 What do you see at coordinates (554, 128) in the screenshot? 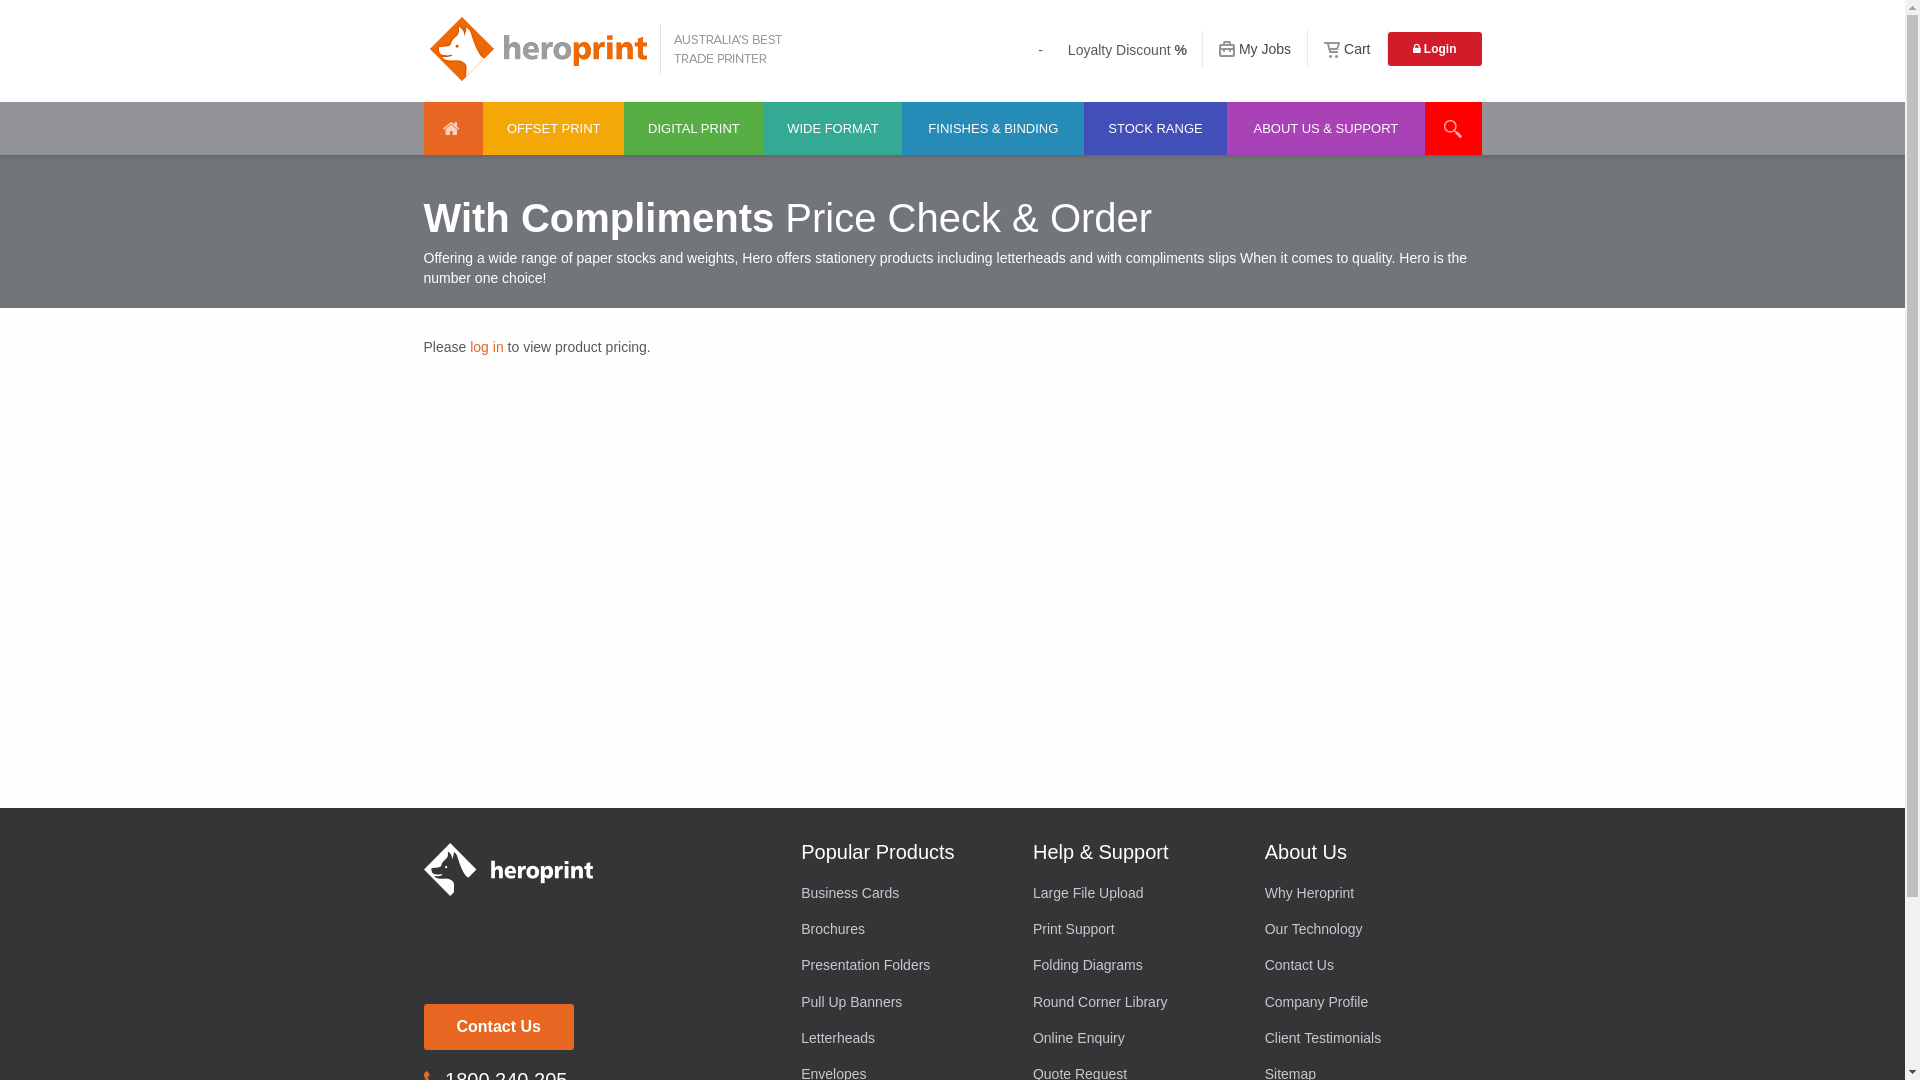
I see `OFFSET PRINT` at bounding box center [554, 128].